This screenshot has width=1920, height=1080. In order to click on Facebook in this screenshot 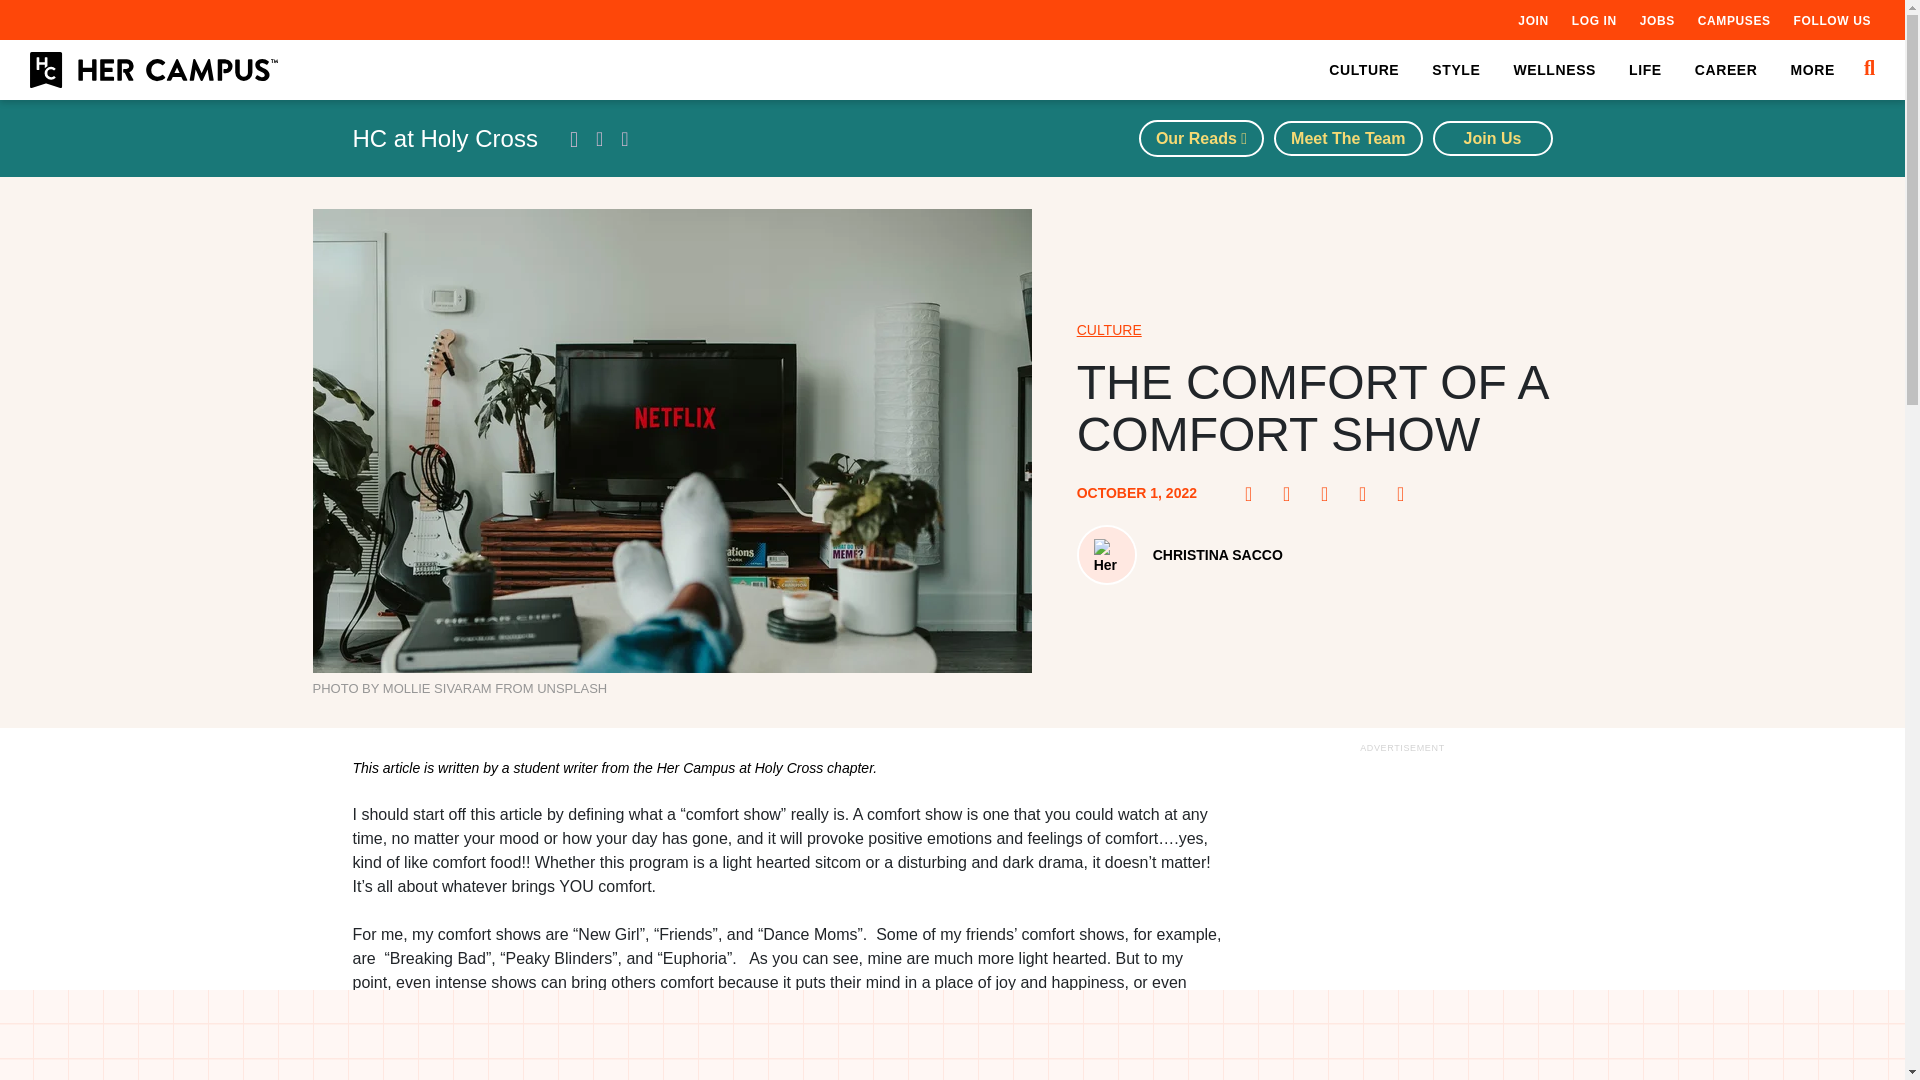, I will do `click(1254, 494)`.